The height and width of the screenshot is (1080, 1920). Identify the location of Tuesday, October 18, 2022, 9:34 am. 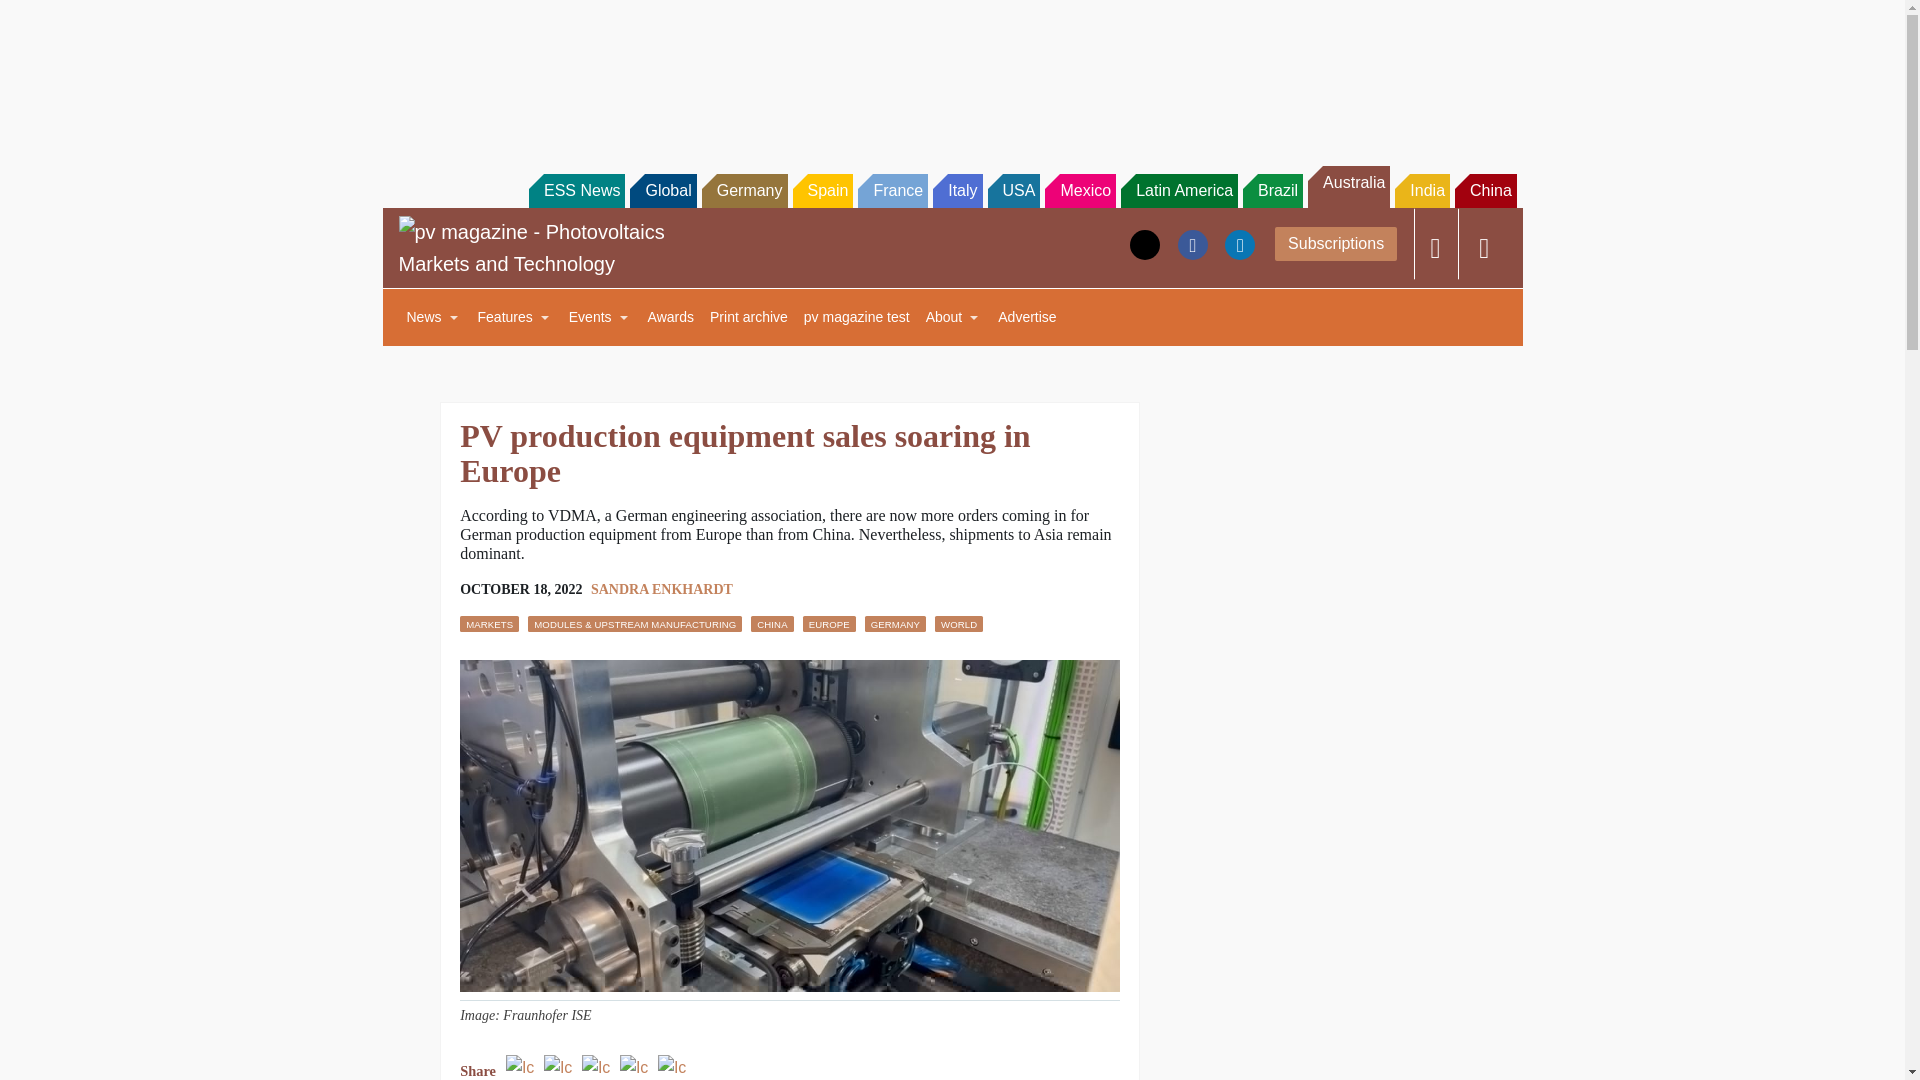
(520, 589).